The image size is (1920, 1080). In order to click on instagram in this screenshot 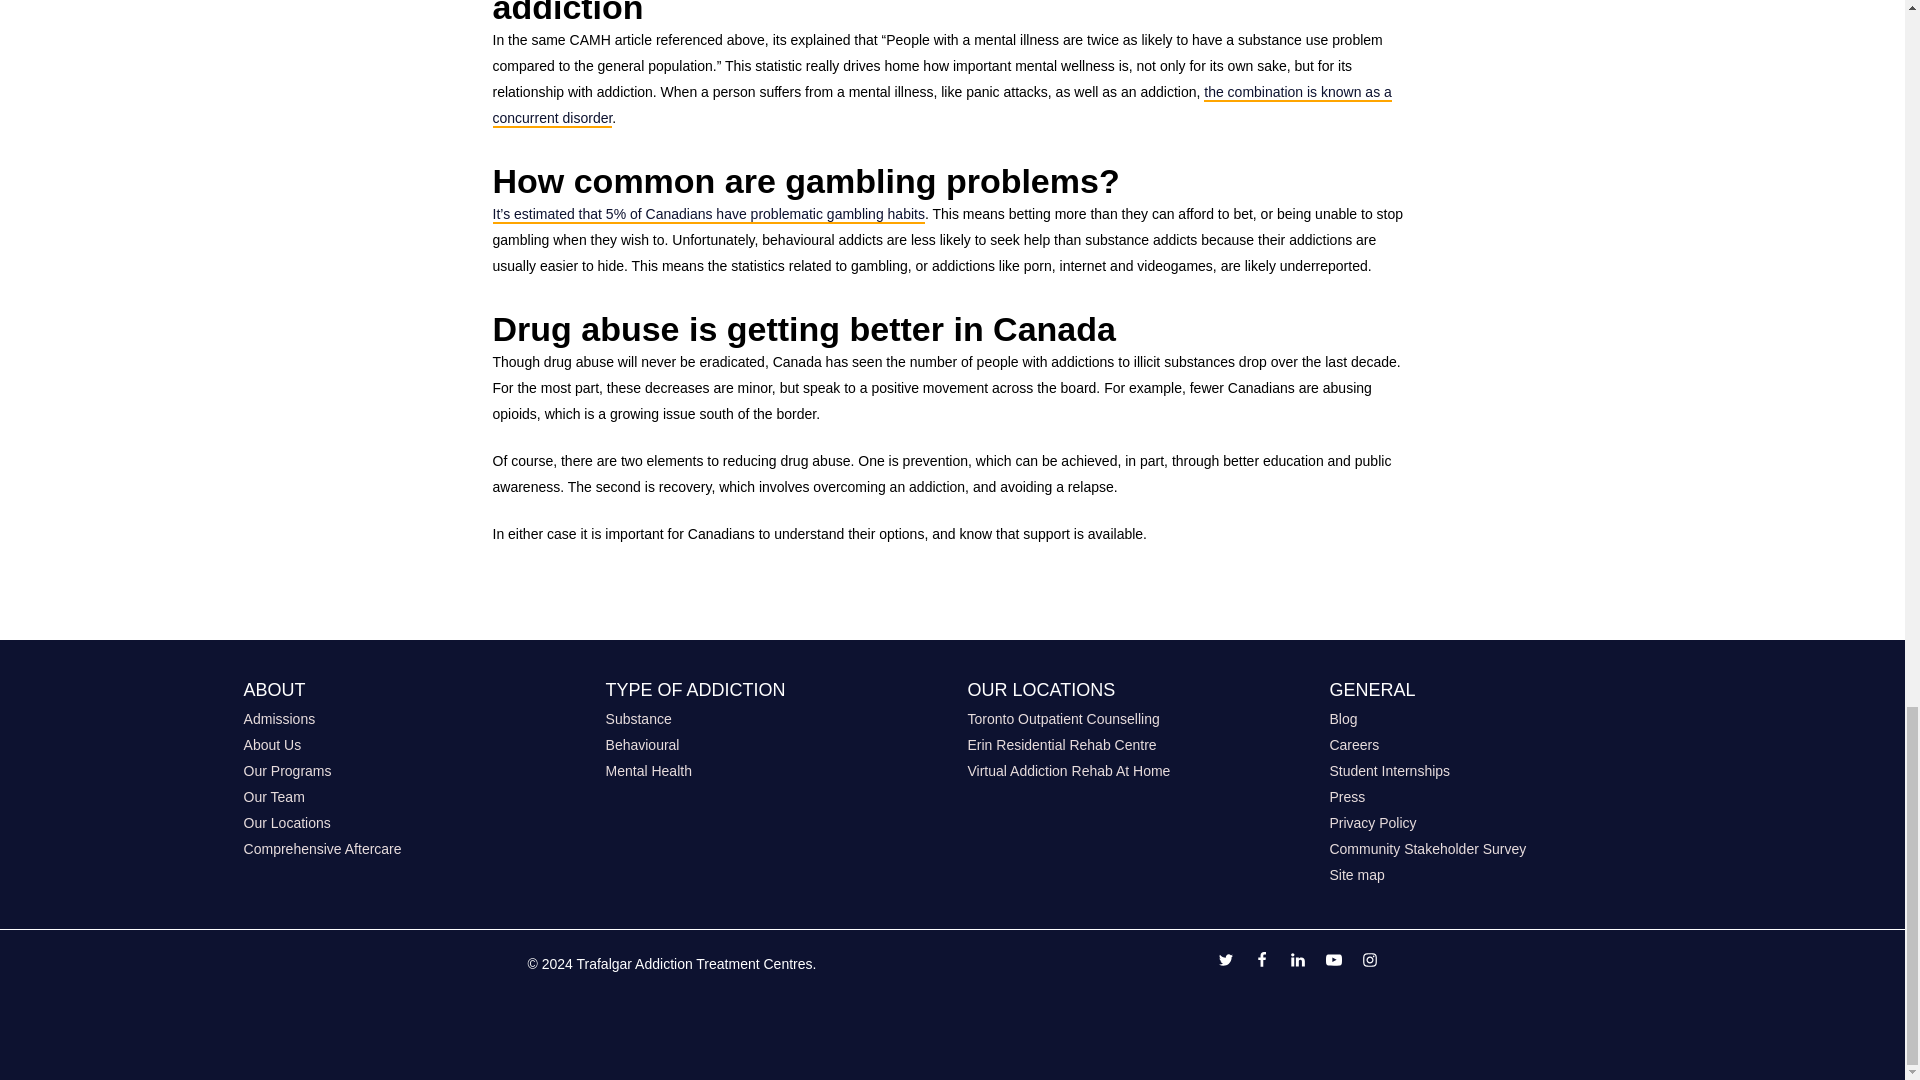, I will do `click(1370, 962)`.